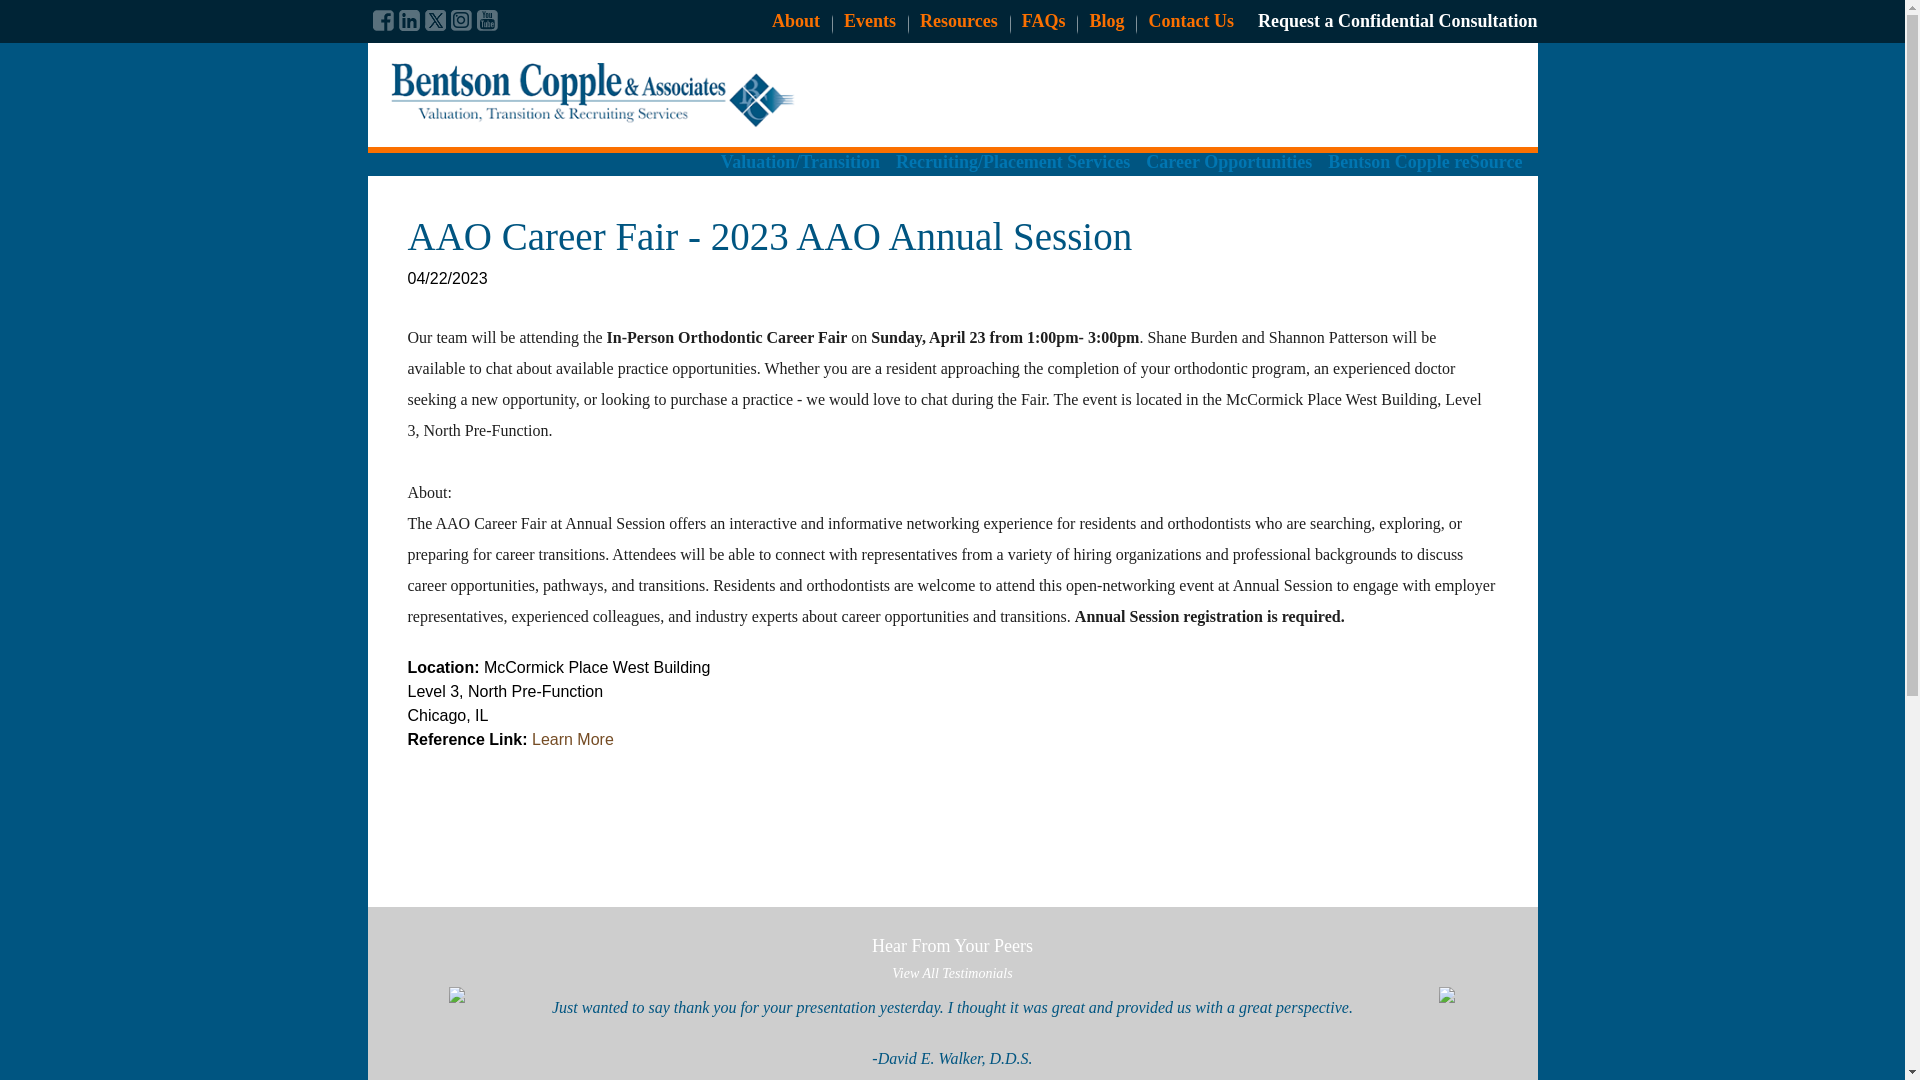 This screenshot has width=1920, height=1080. Describe the element at coordinates (1397, 20) in the screenshot. I see `Request a Confidential Consultation` at that location.